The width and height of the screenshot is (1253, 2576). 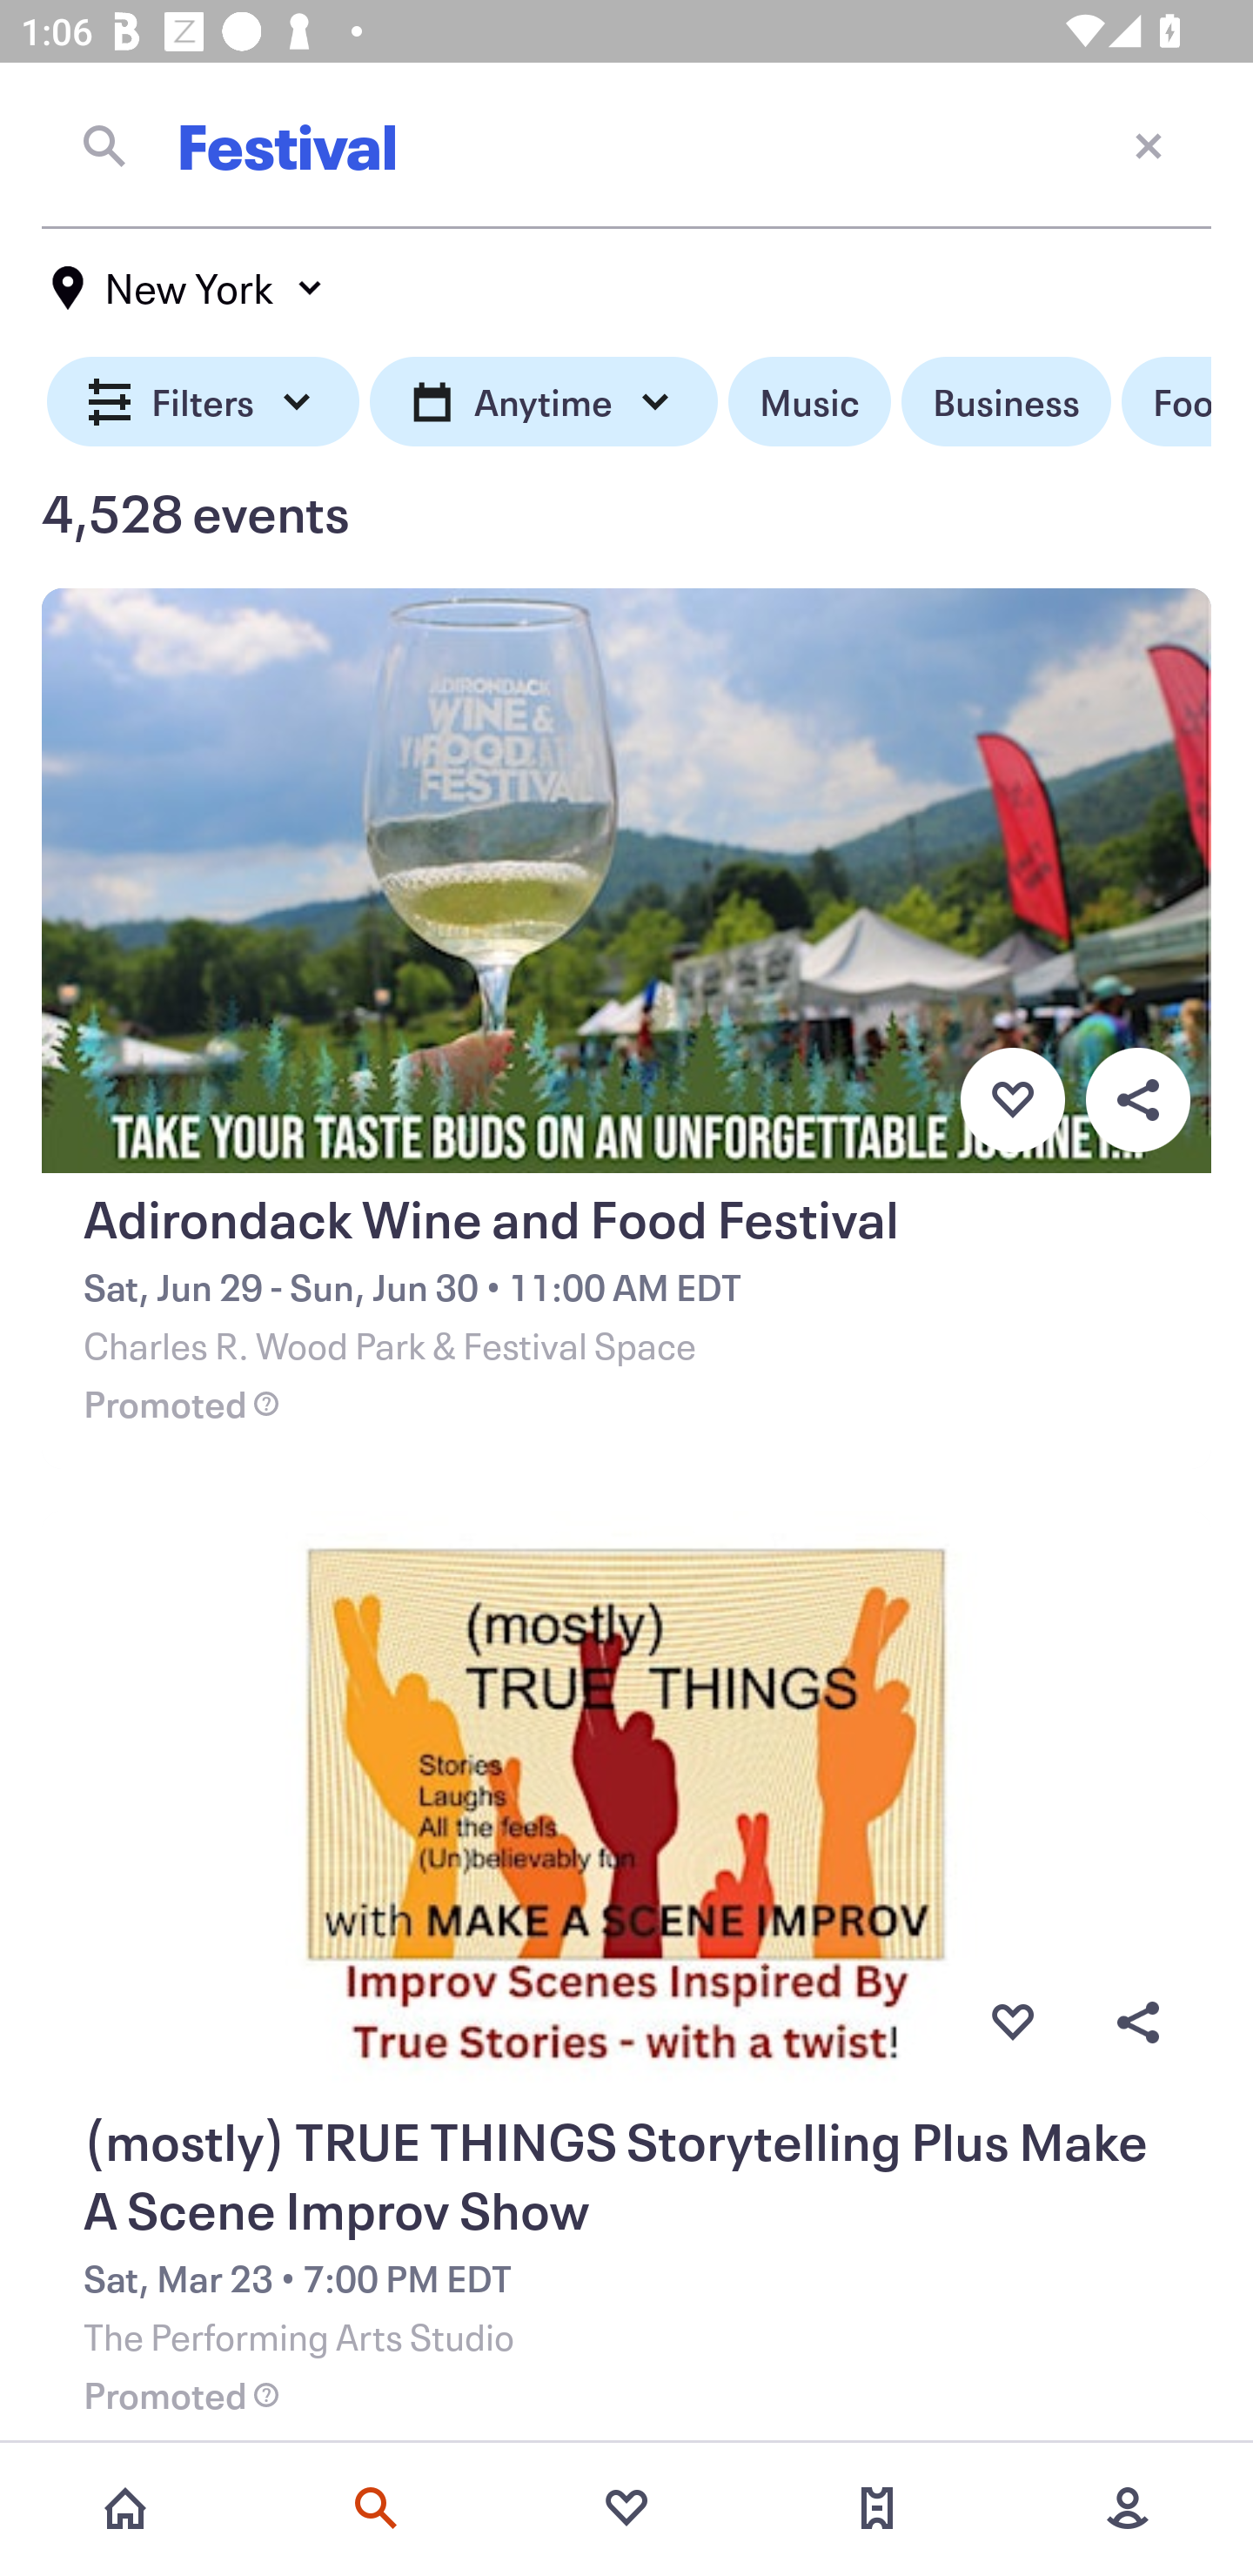 What do you see at coordinates (1137, 1099) in the screenshot?
I see `Overflow menu button` at bounding box center [1137, 1099].